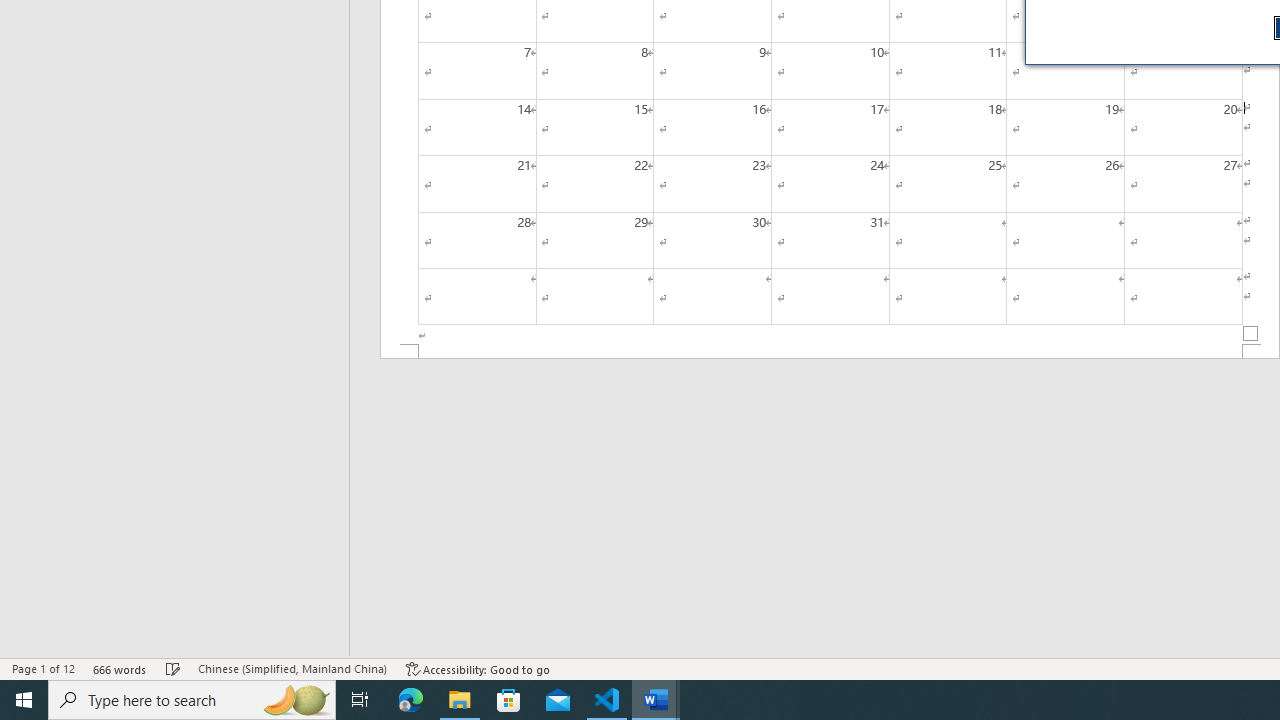 The image size is (1280, 720). What do you see at coordinates (24, 700) in the screenshot?
I see `Start` at bounding box center [24, 700].